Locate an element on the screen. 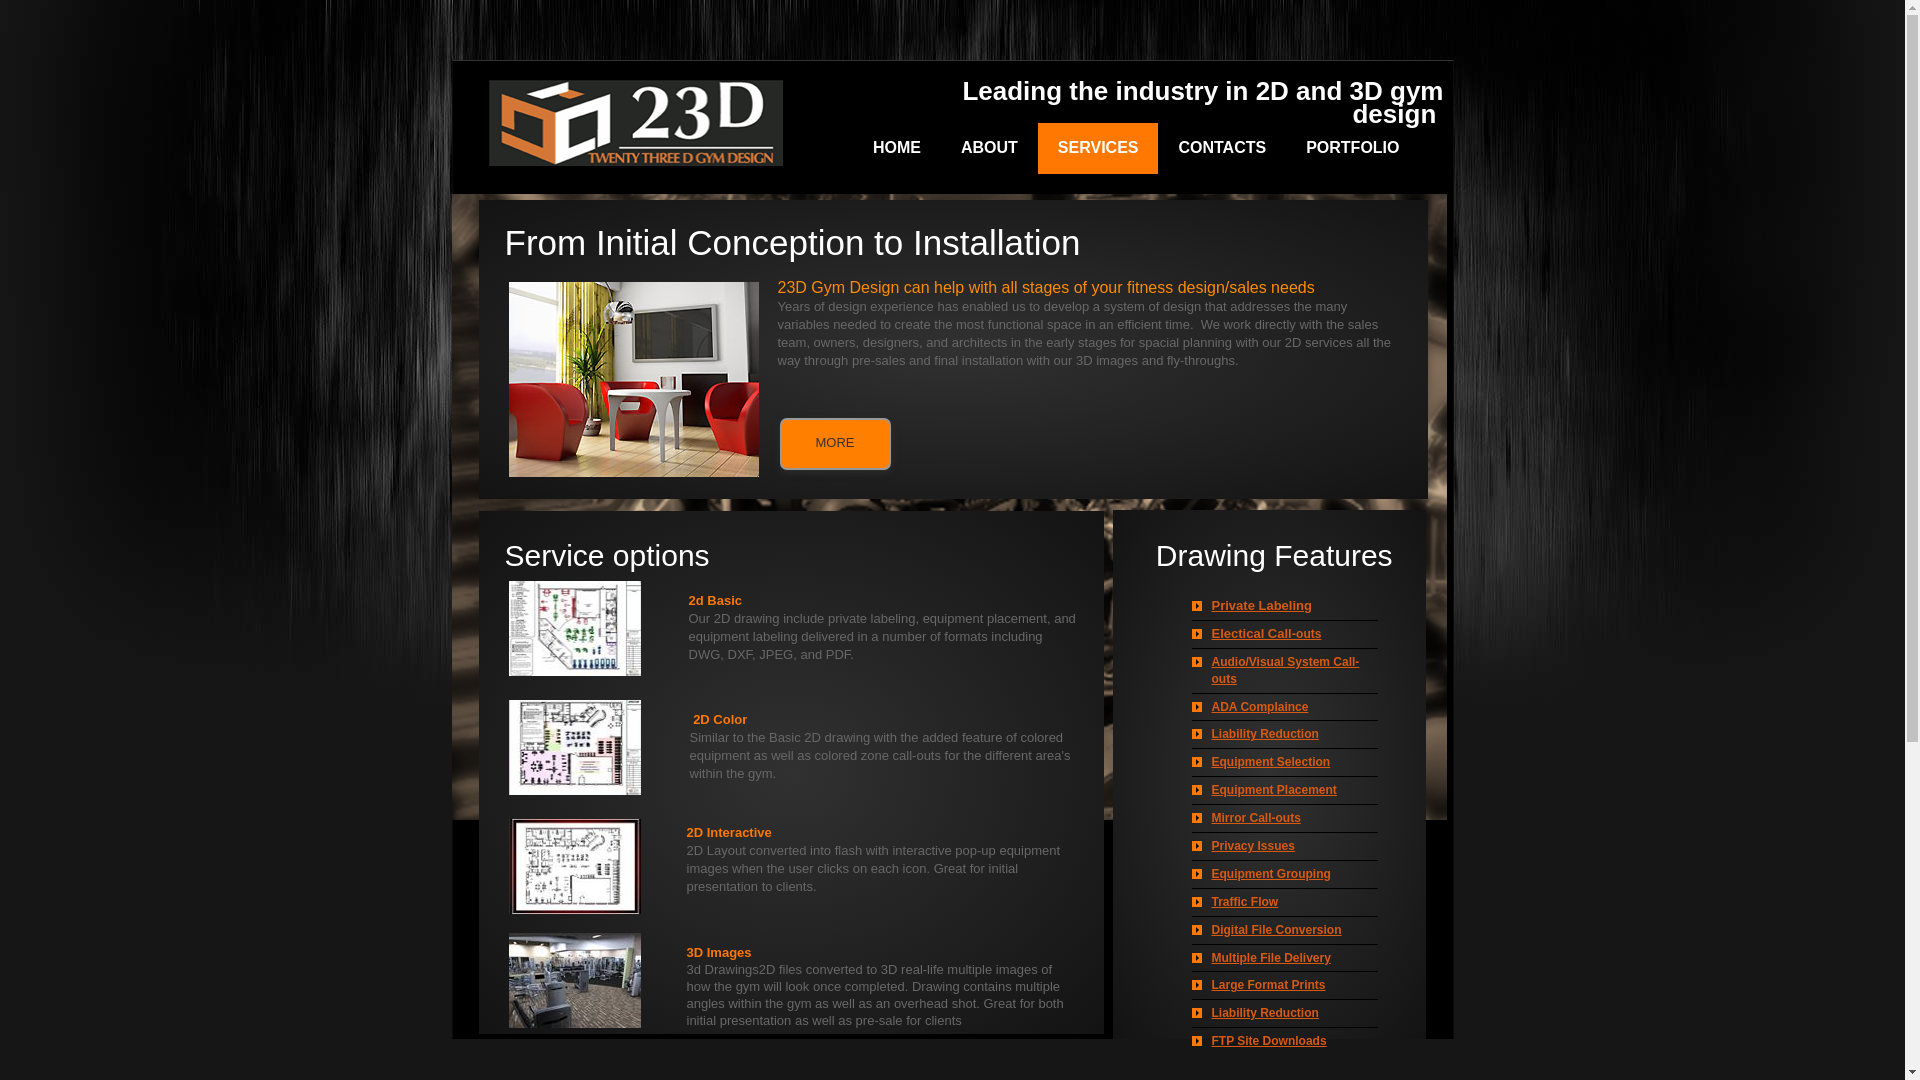 The width and height of the screenshot is (1920, 1080). FTP Site Downloads is located at coordinates (1270, 1041).